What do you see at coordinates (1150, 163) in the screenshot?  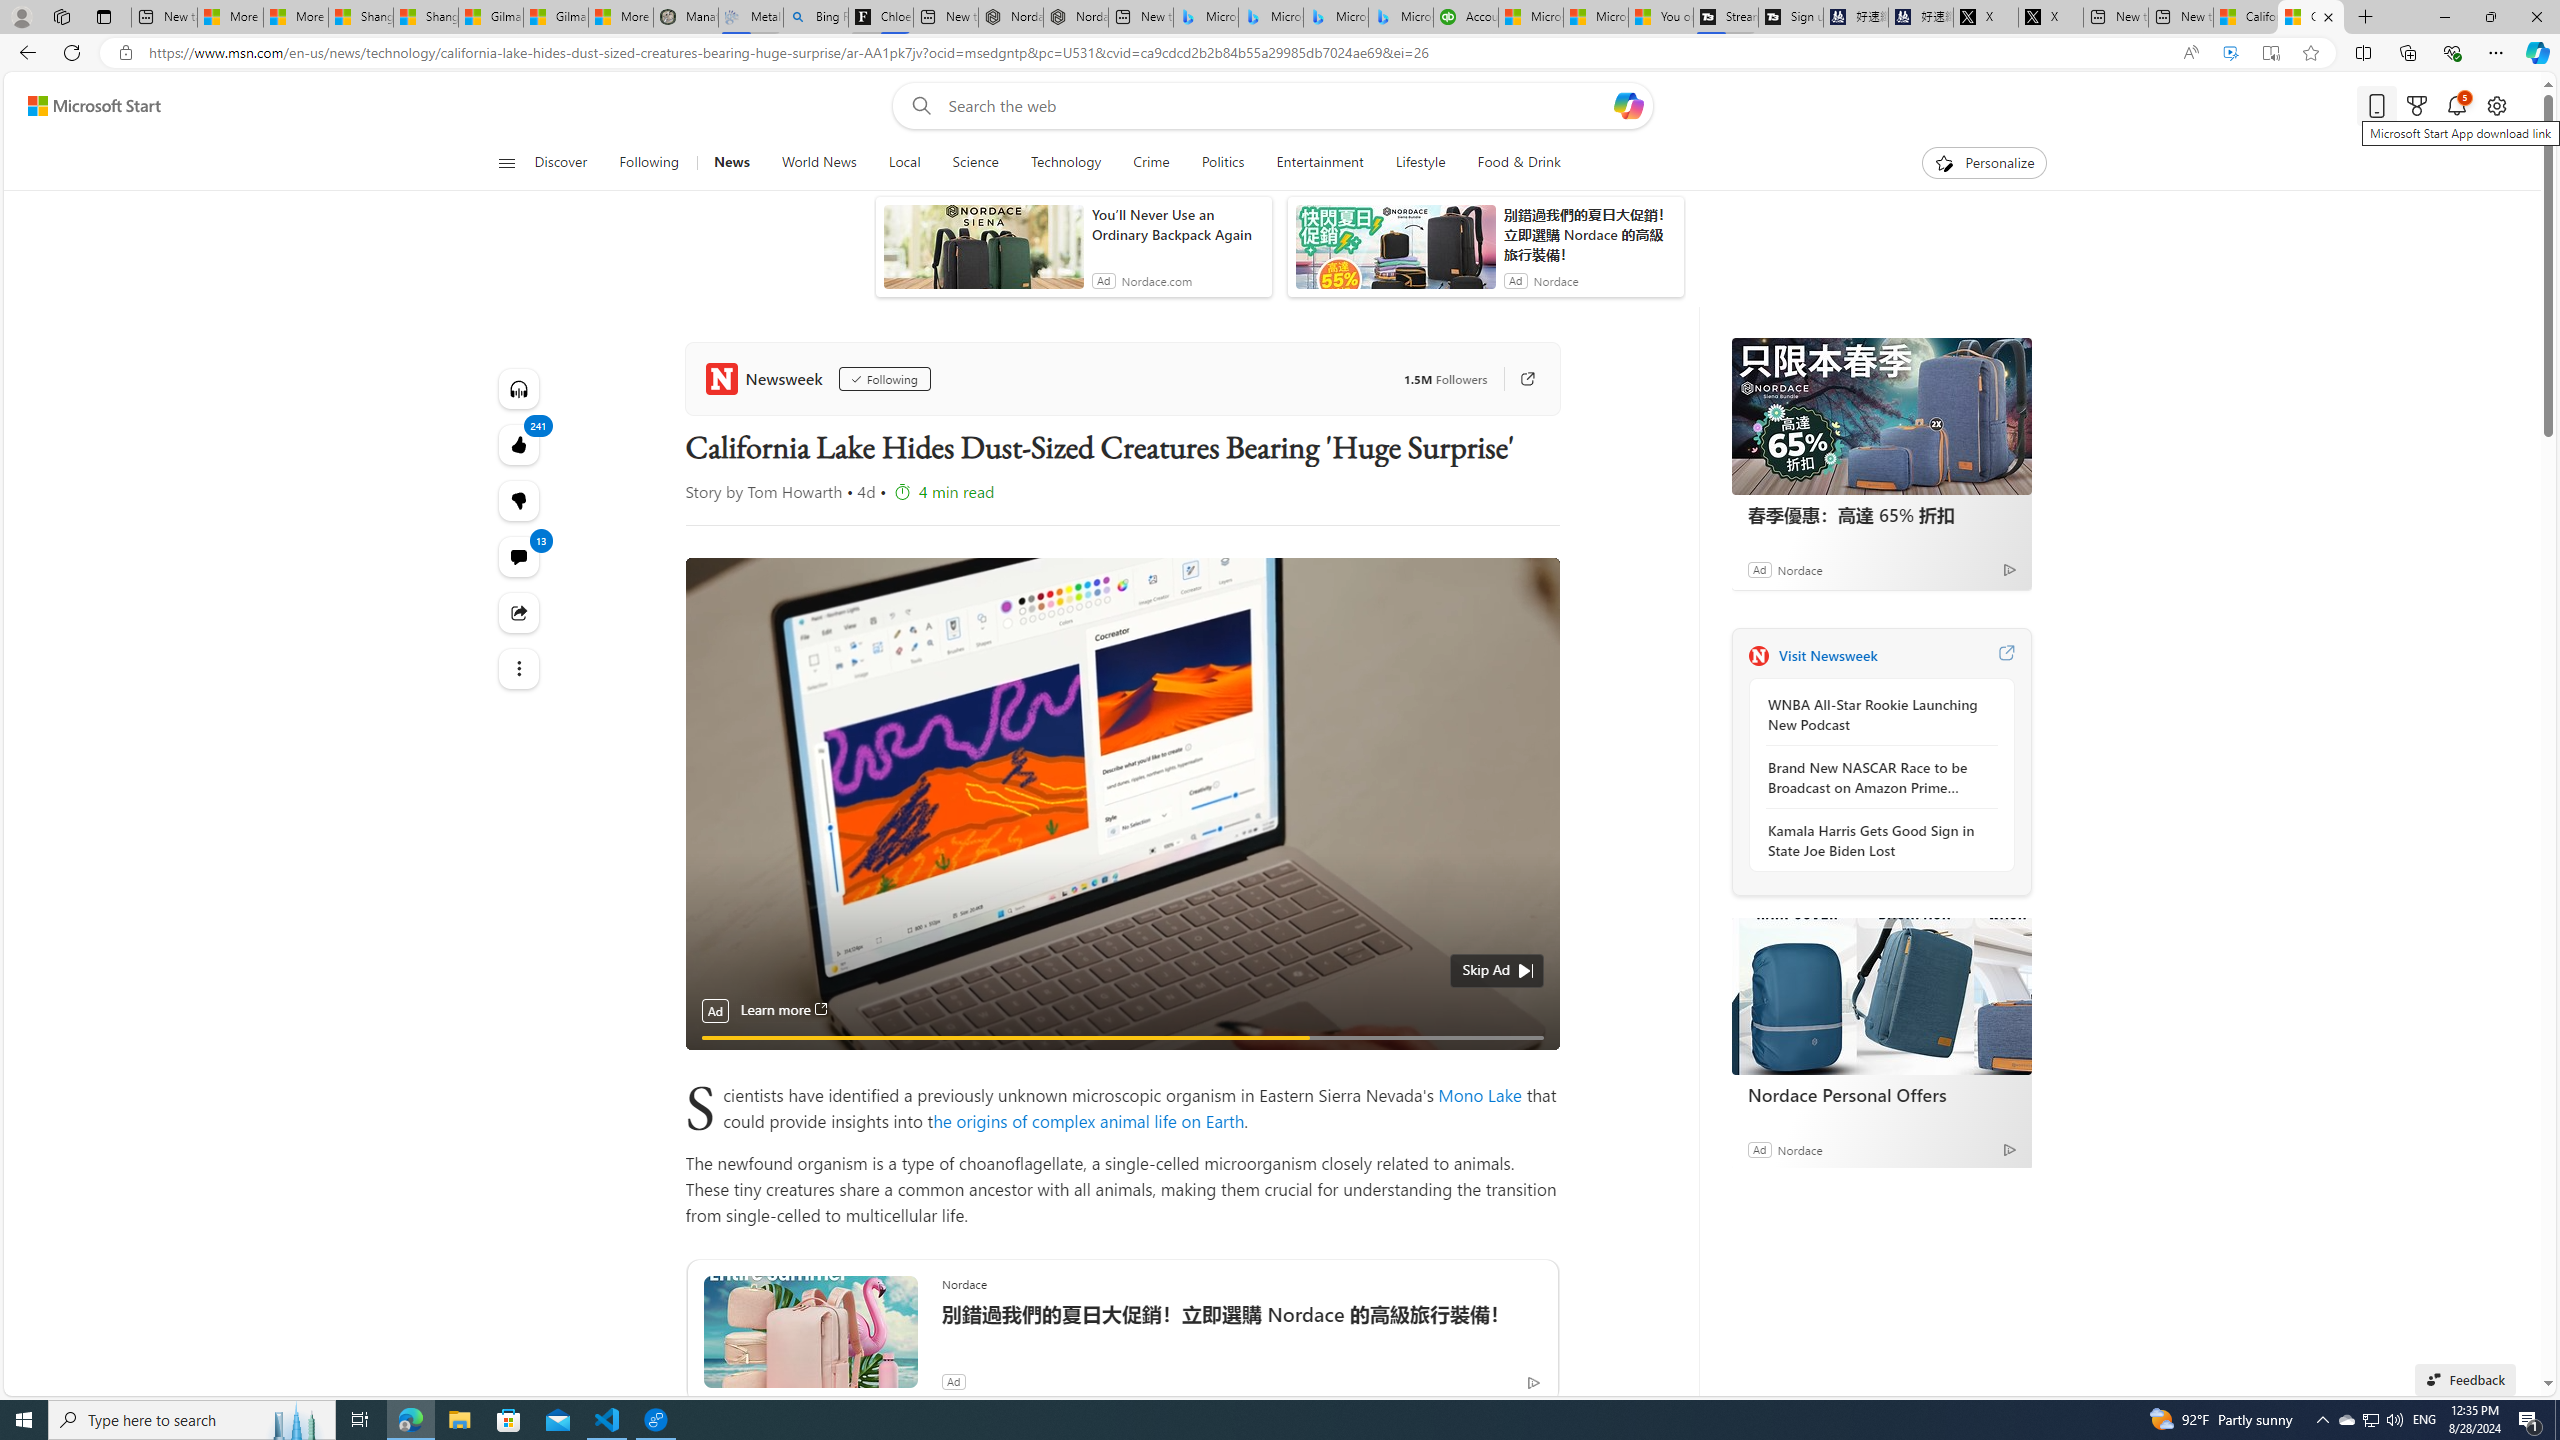 I see `Crime` at bounding box center [1150, 163].